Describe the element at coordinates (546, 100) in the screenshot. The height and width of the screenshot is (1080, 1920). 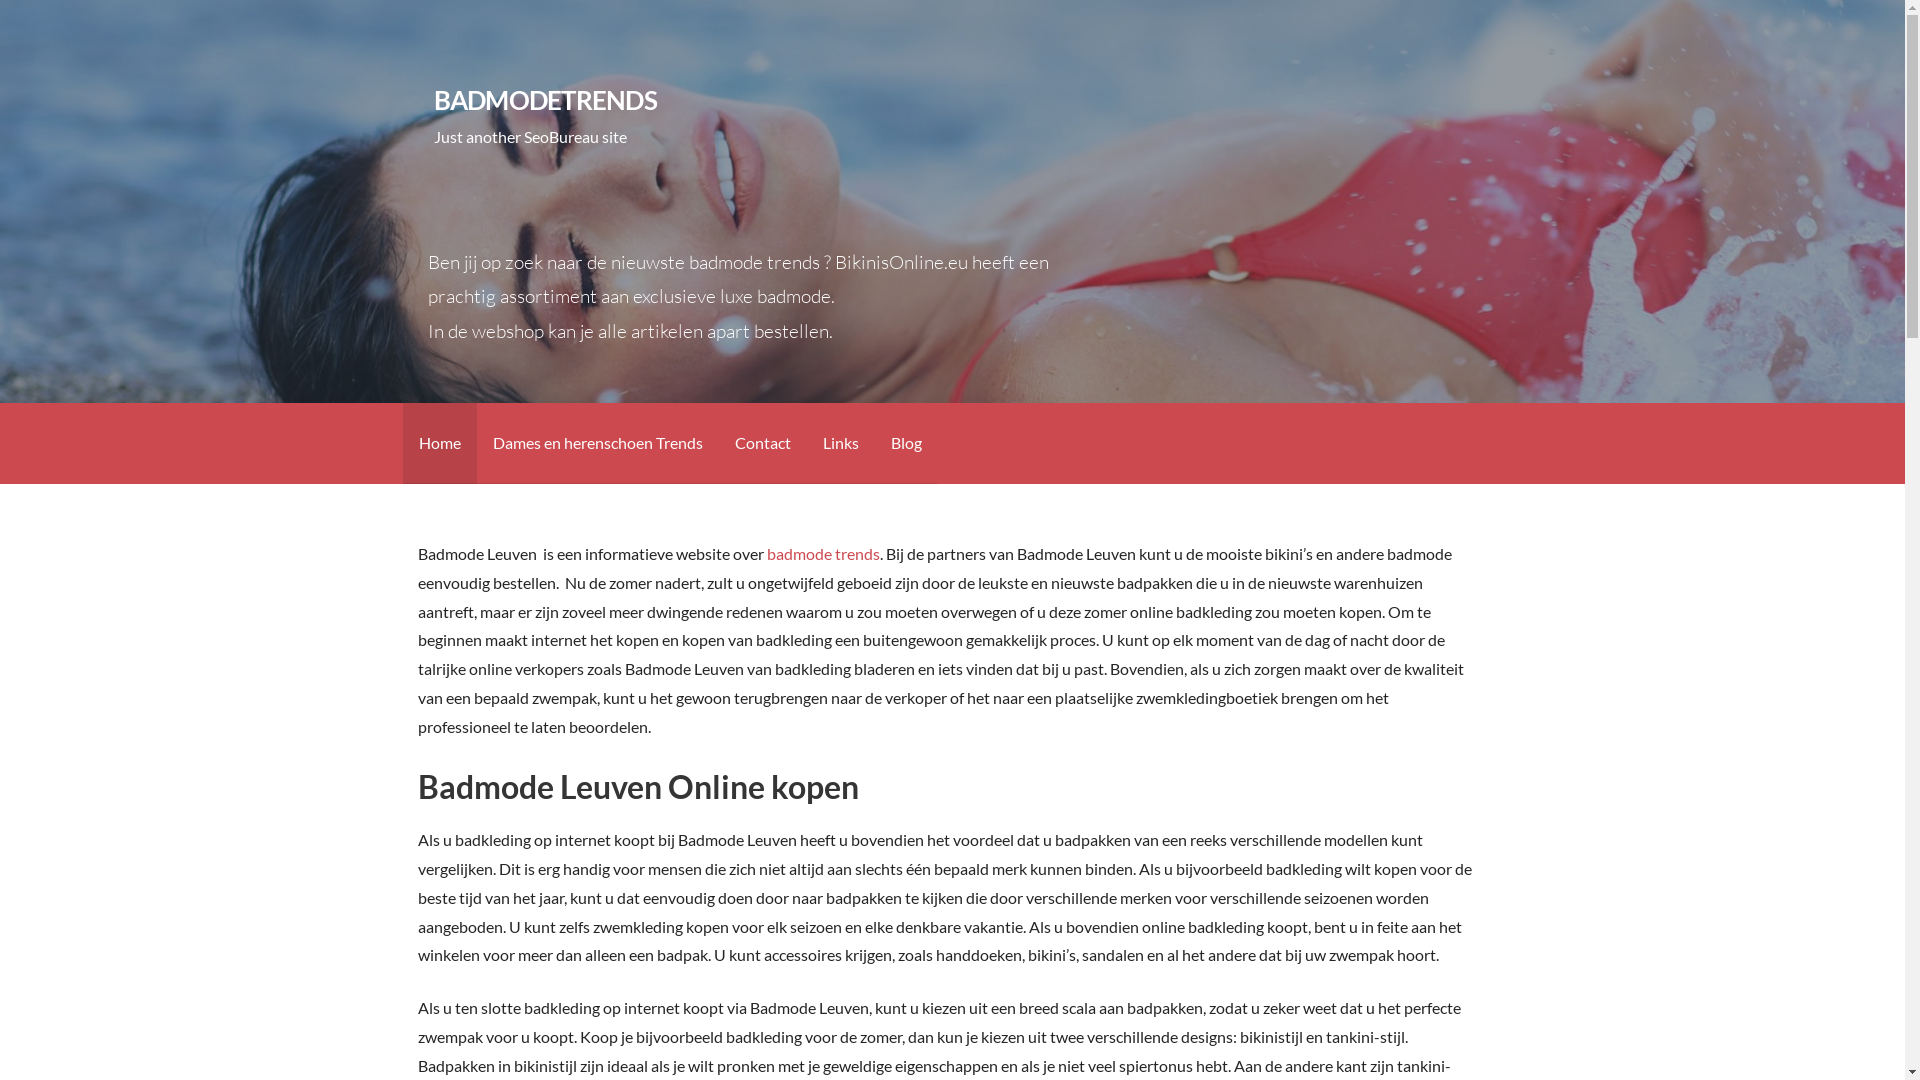
I see `BADMODETRENDS` at that location.